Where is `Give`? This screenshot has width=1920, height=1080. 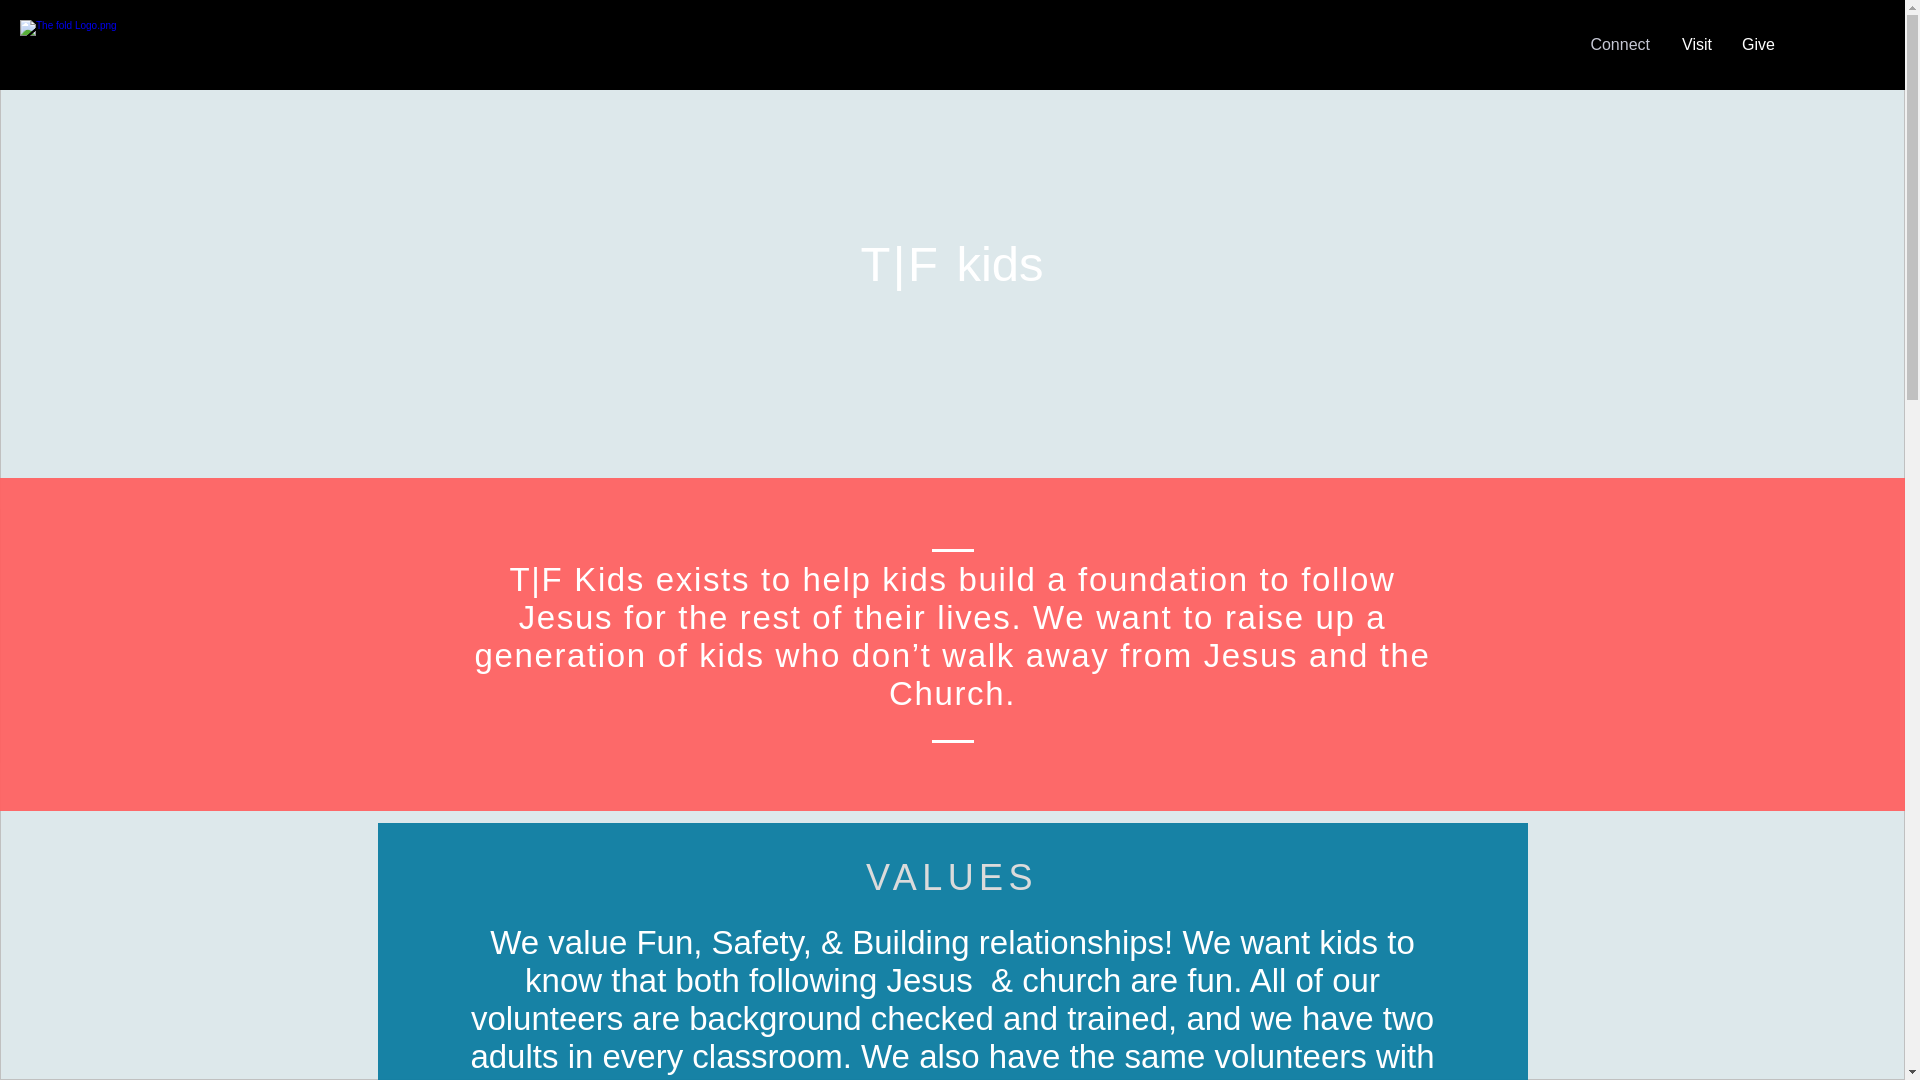 Give is located at coordinates (1758, 45).